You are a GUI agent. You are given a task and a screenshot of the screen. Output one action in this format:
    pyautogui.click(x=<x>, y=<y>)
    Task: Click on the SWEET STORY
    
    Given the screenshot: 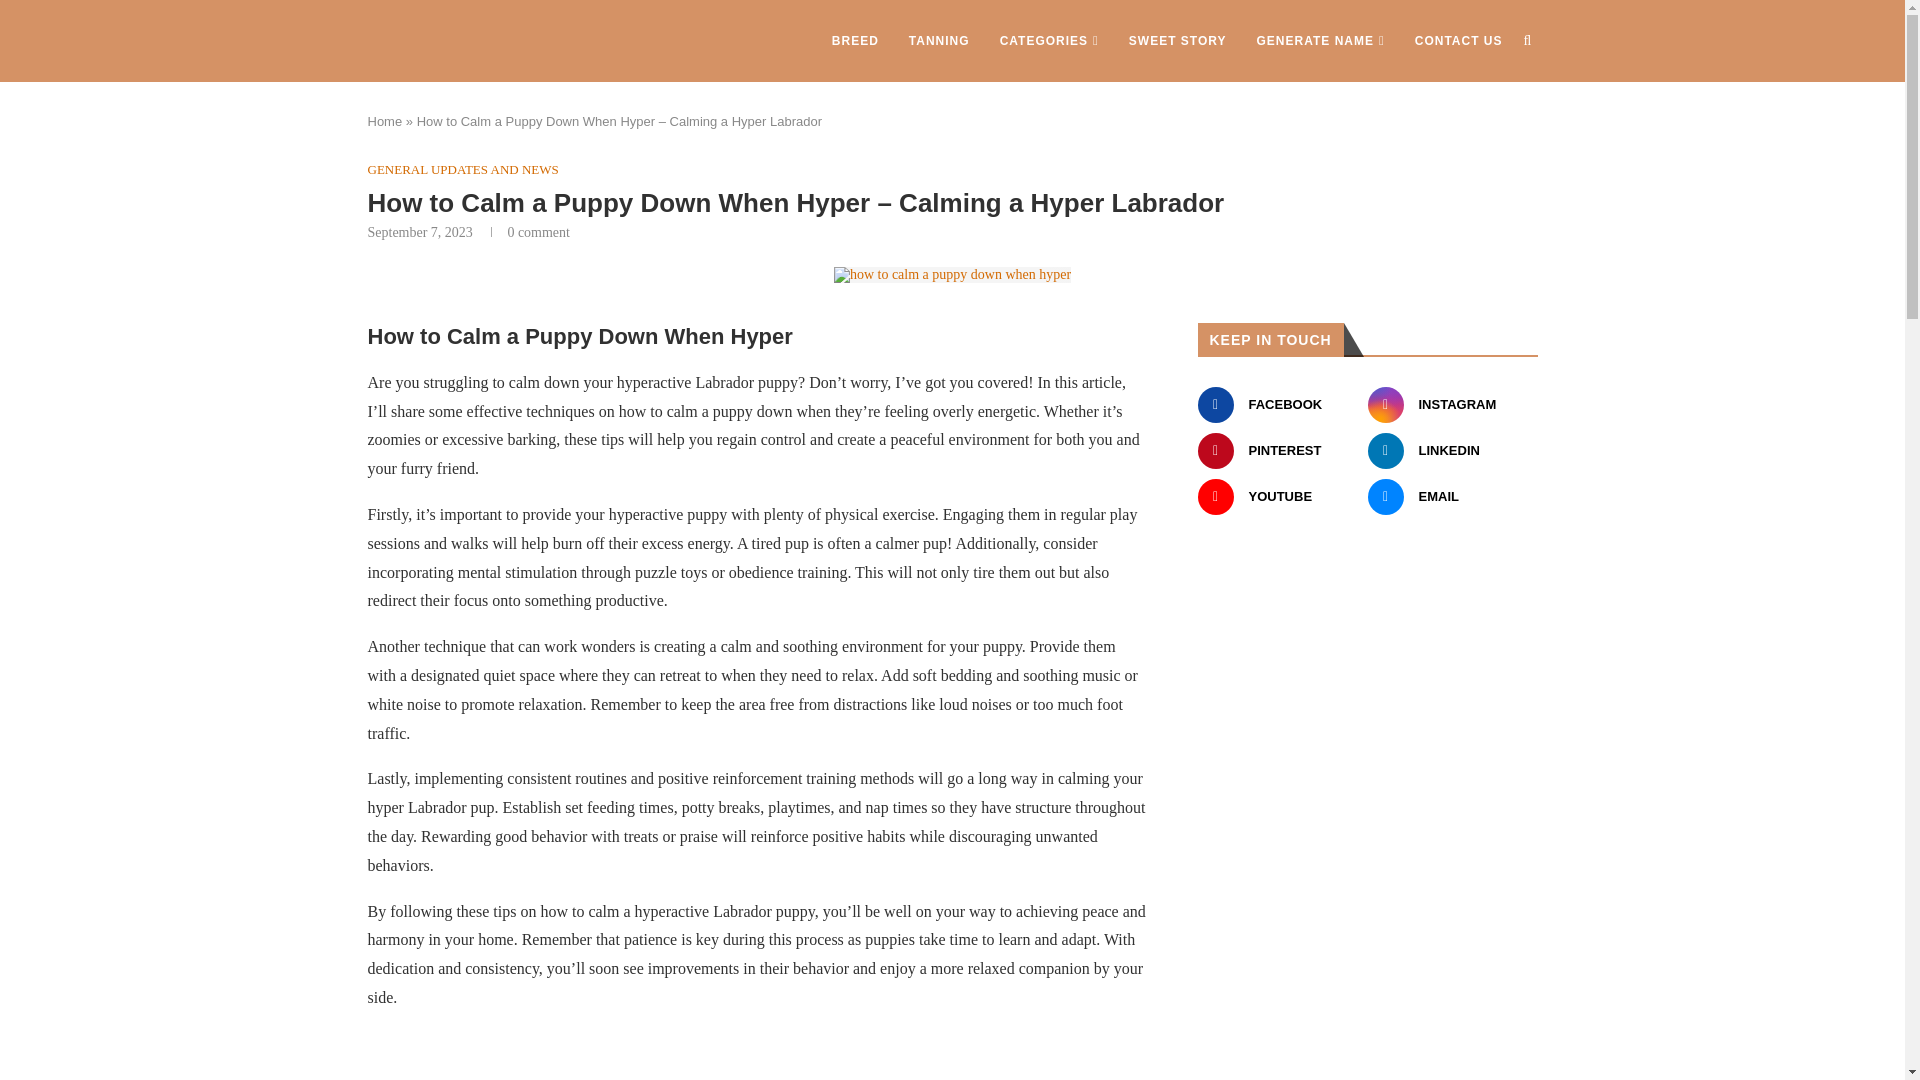 What is the action you would take?
    pyautogui.click(x=1177, y=41)
    